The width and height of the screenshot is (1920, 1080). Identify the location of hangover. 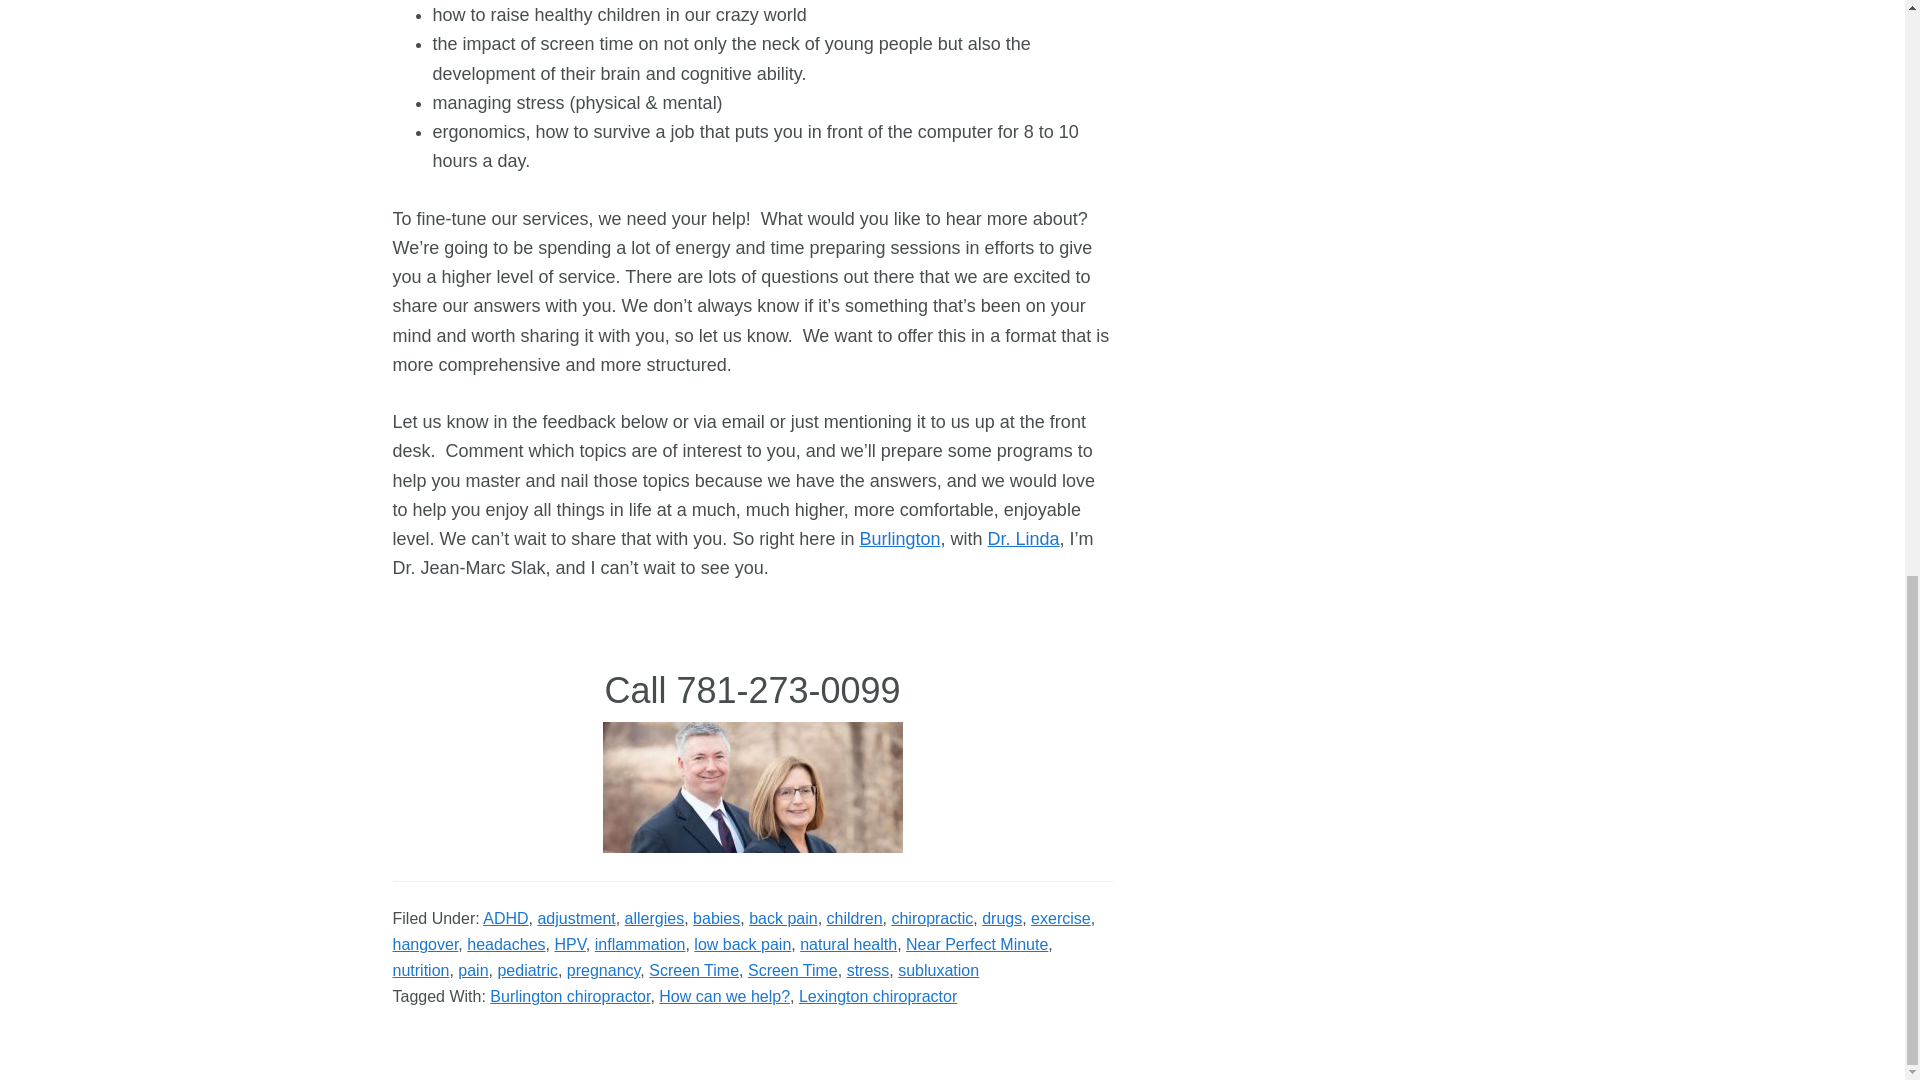
(424, 944).